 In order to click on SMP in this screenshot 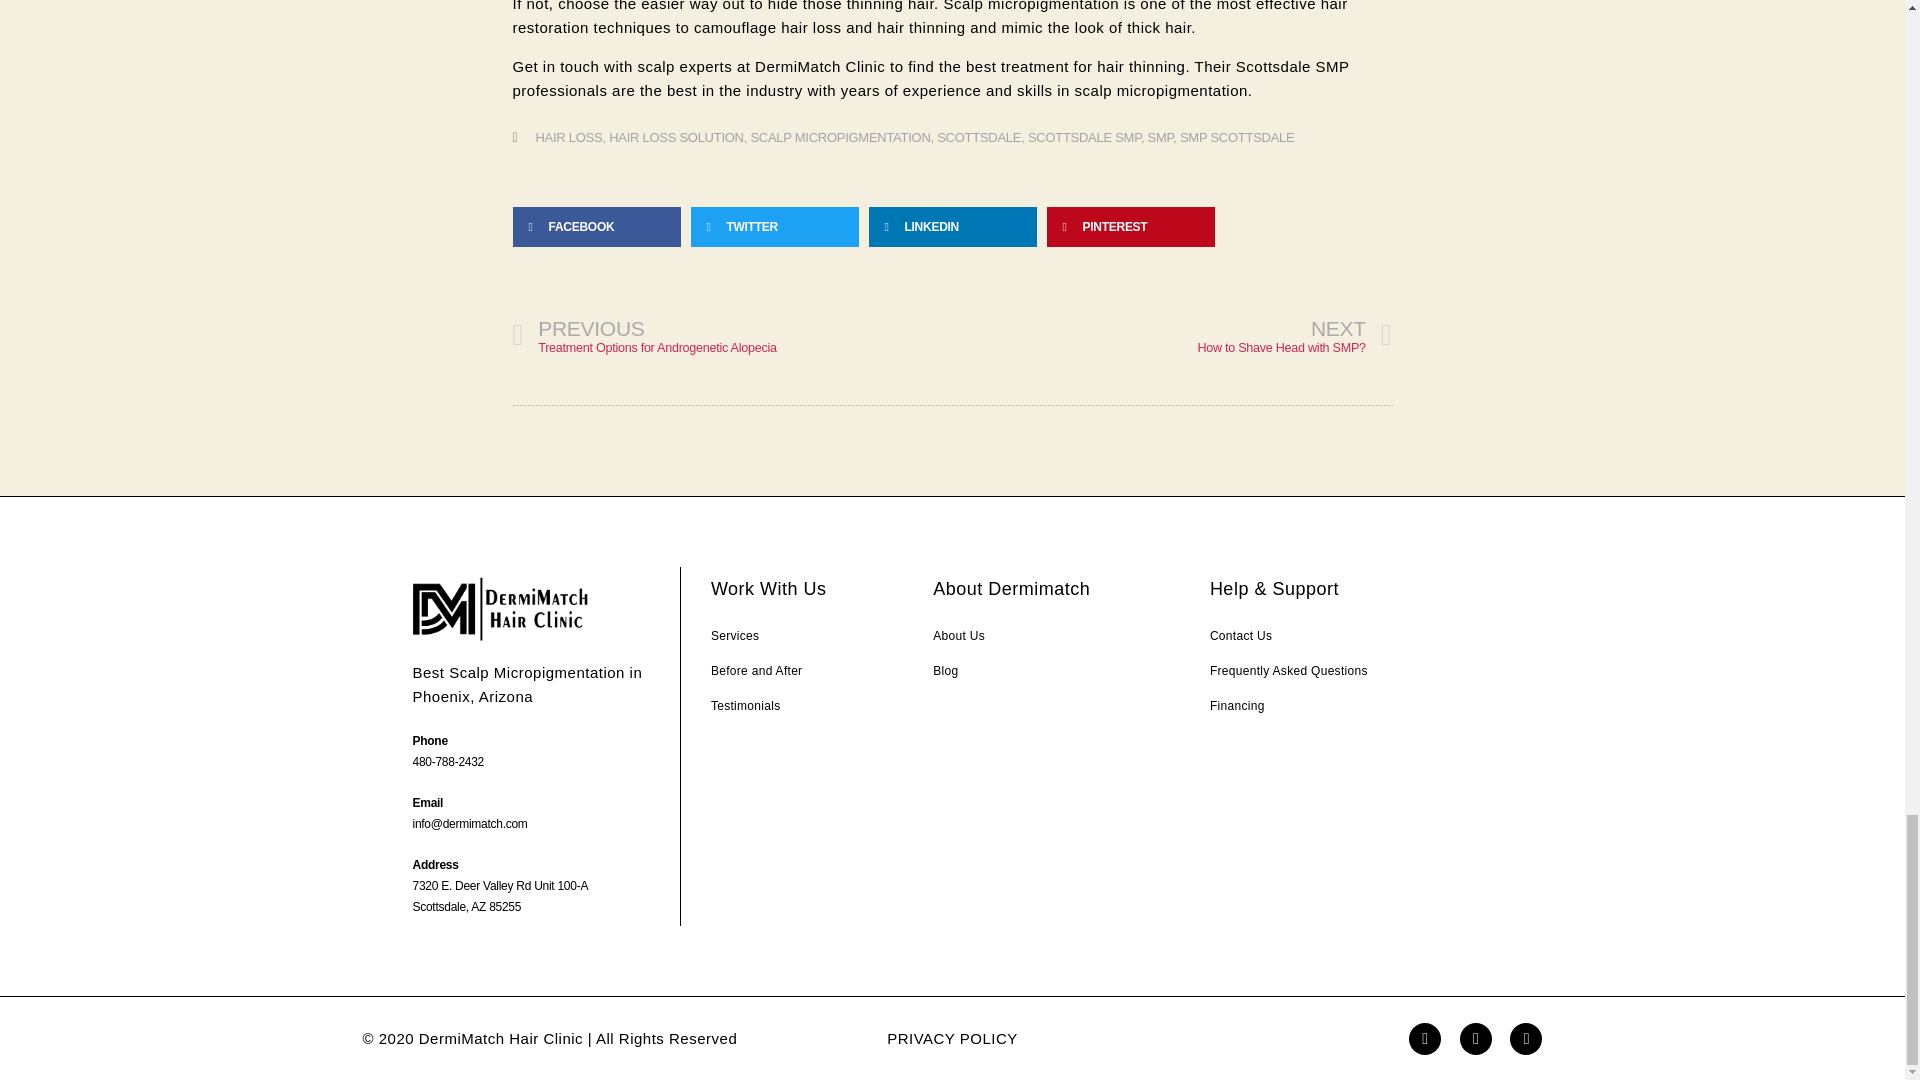, I will do `click(840, 136)`.